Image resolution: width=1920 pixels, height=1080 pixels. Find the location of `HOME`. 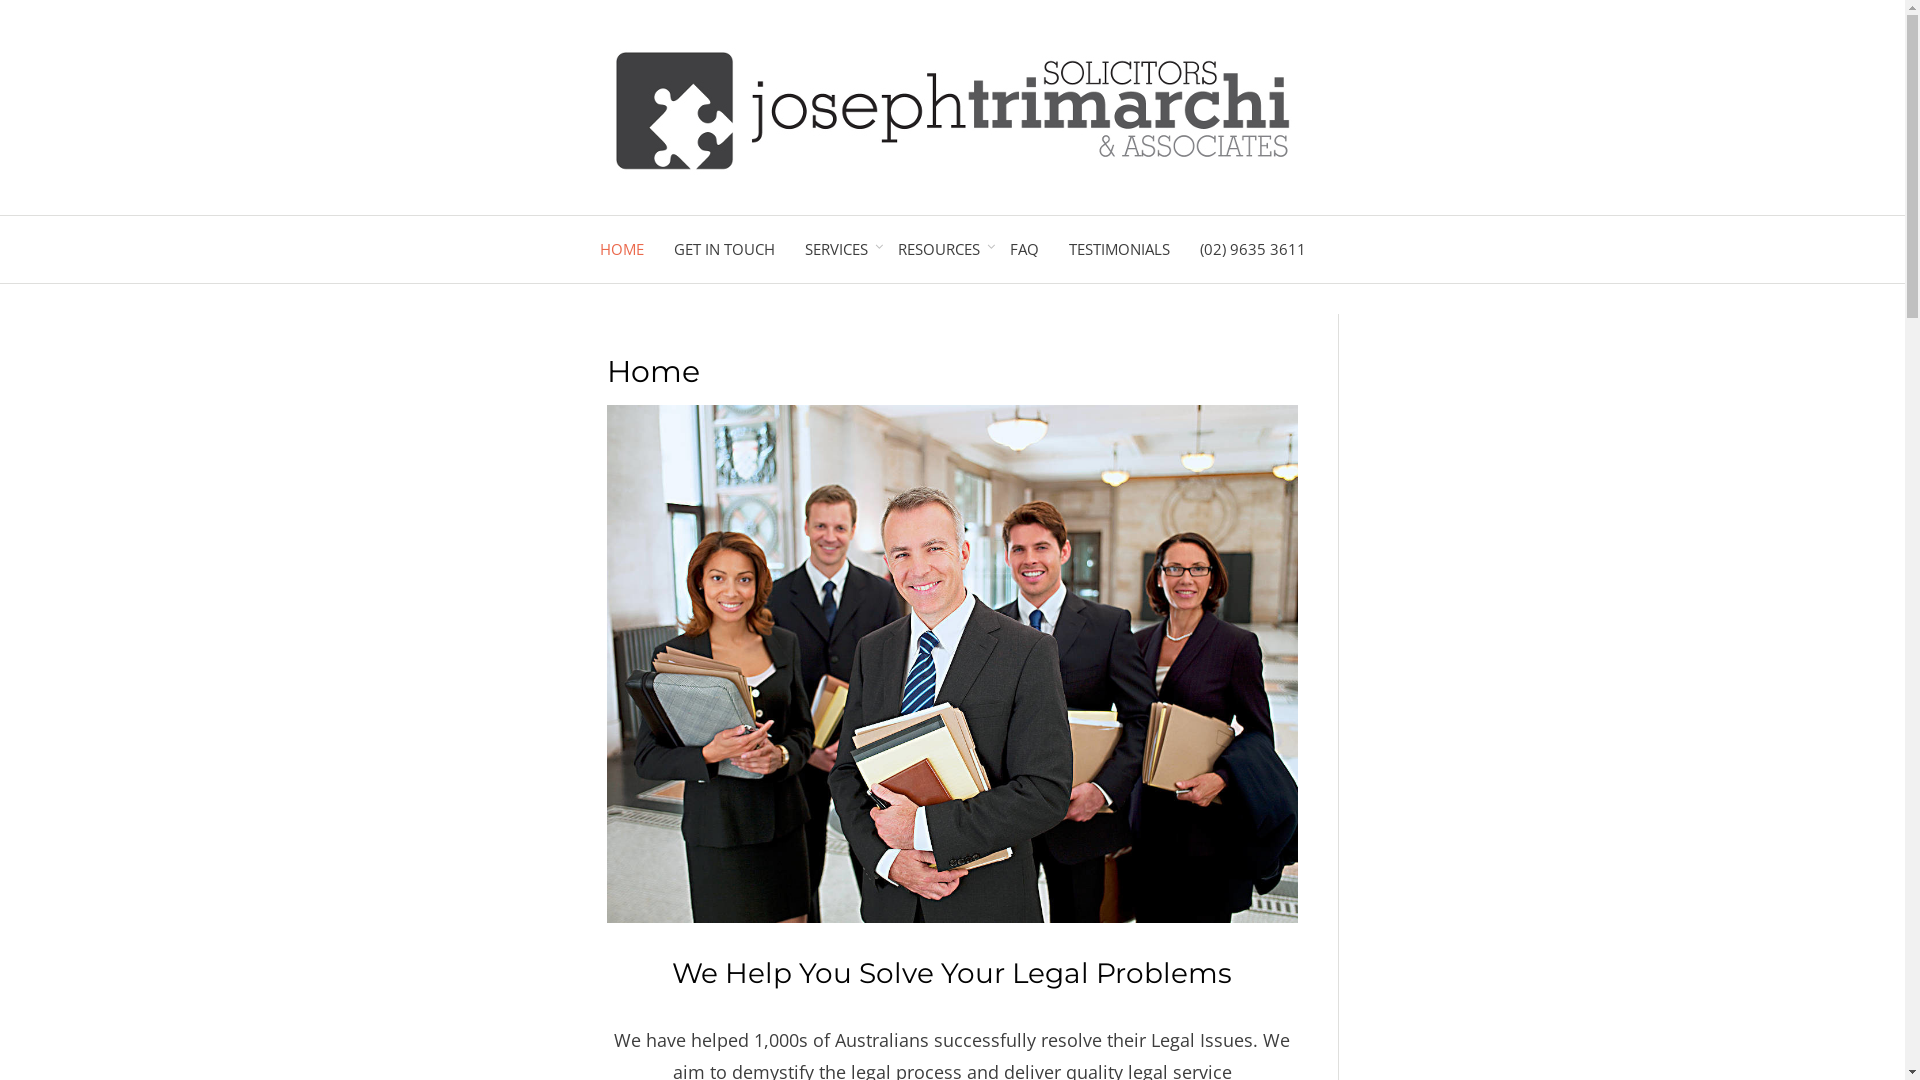

HOME is located at coordinates (621, 250).